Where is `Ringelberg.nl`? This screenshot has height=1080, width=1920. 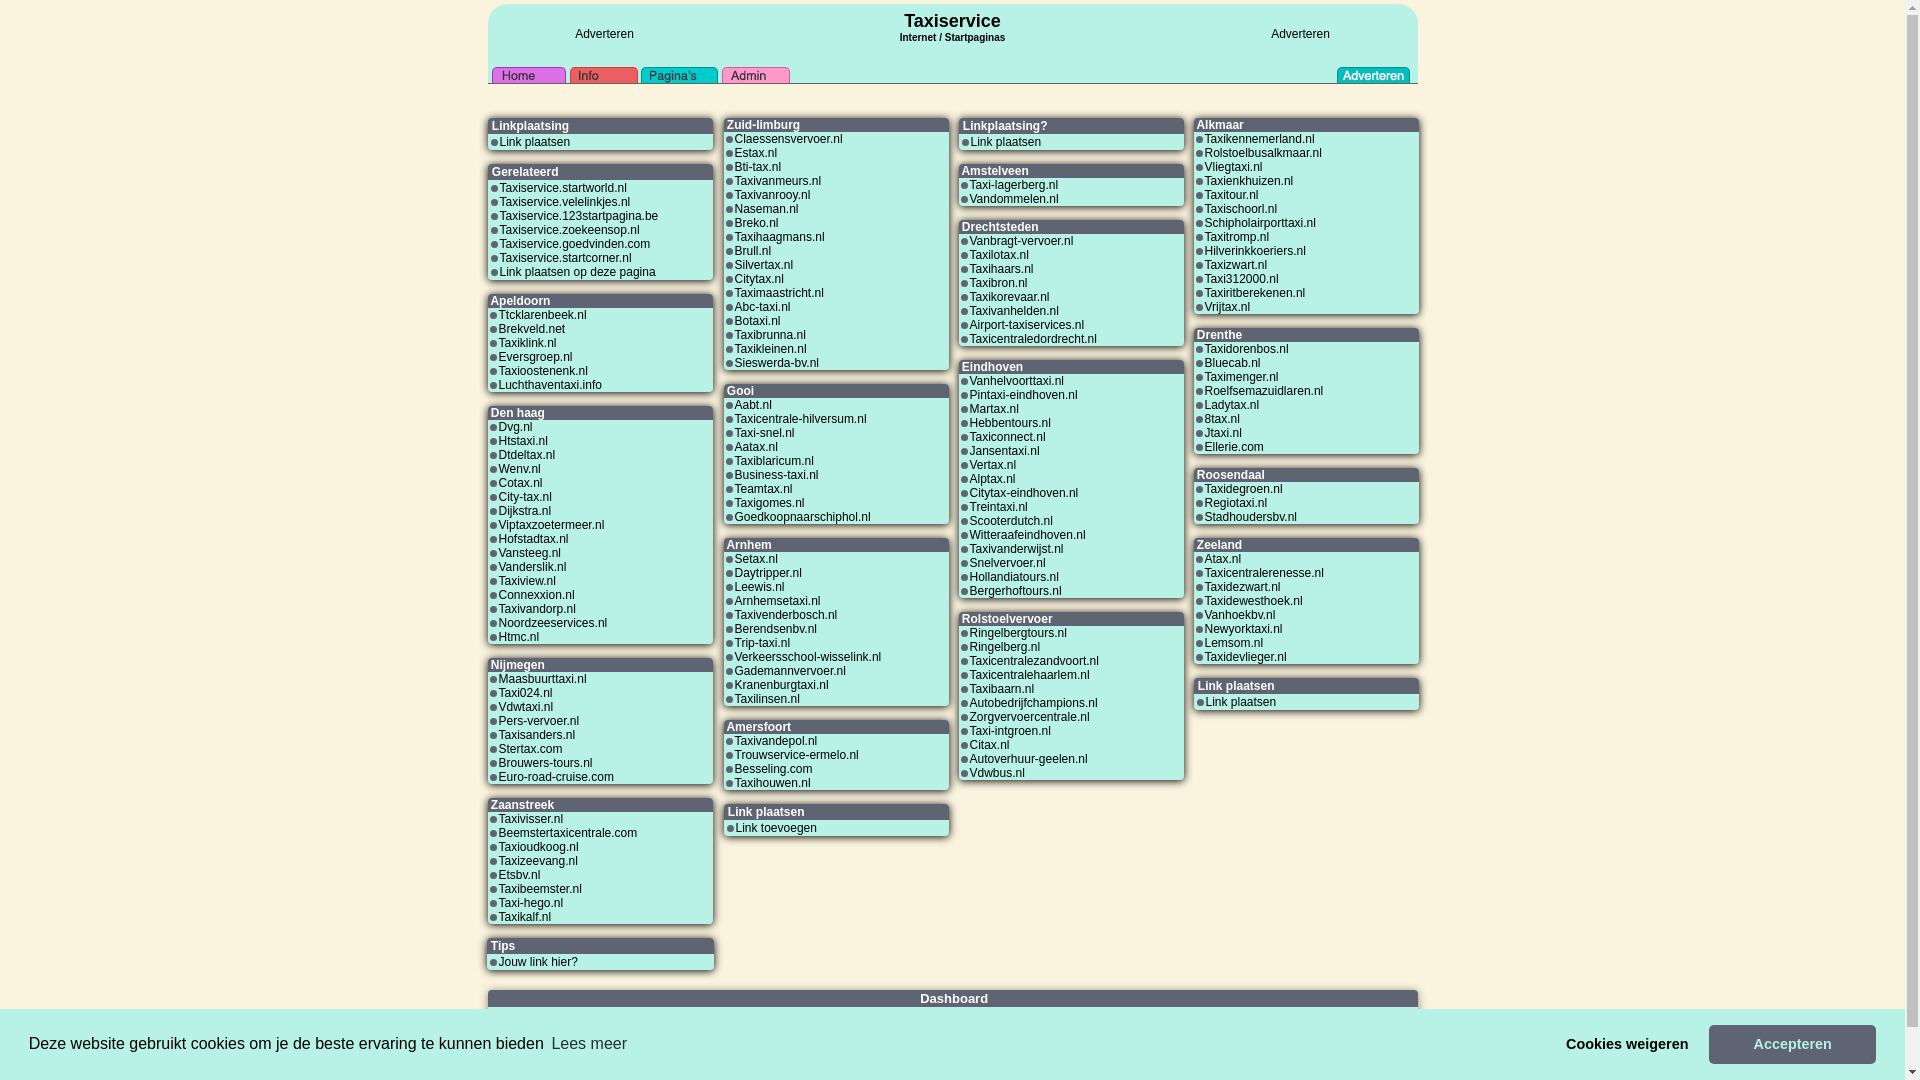
Ringelberg.nl is located at coordinates (1006, 647).